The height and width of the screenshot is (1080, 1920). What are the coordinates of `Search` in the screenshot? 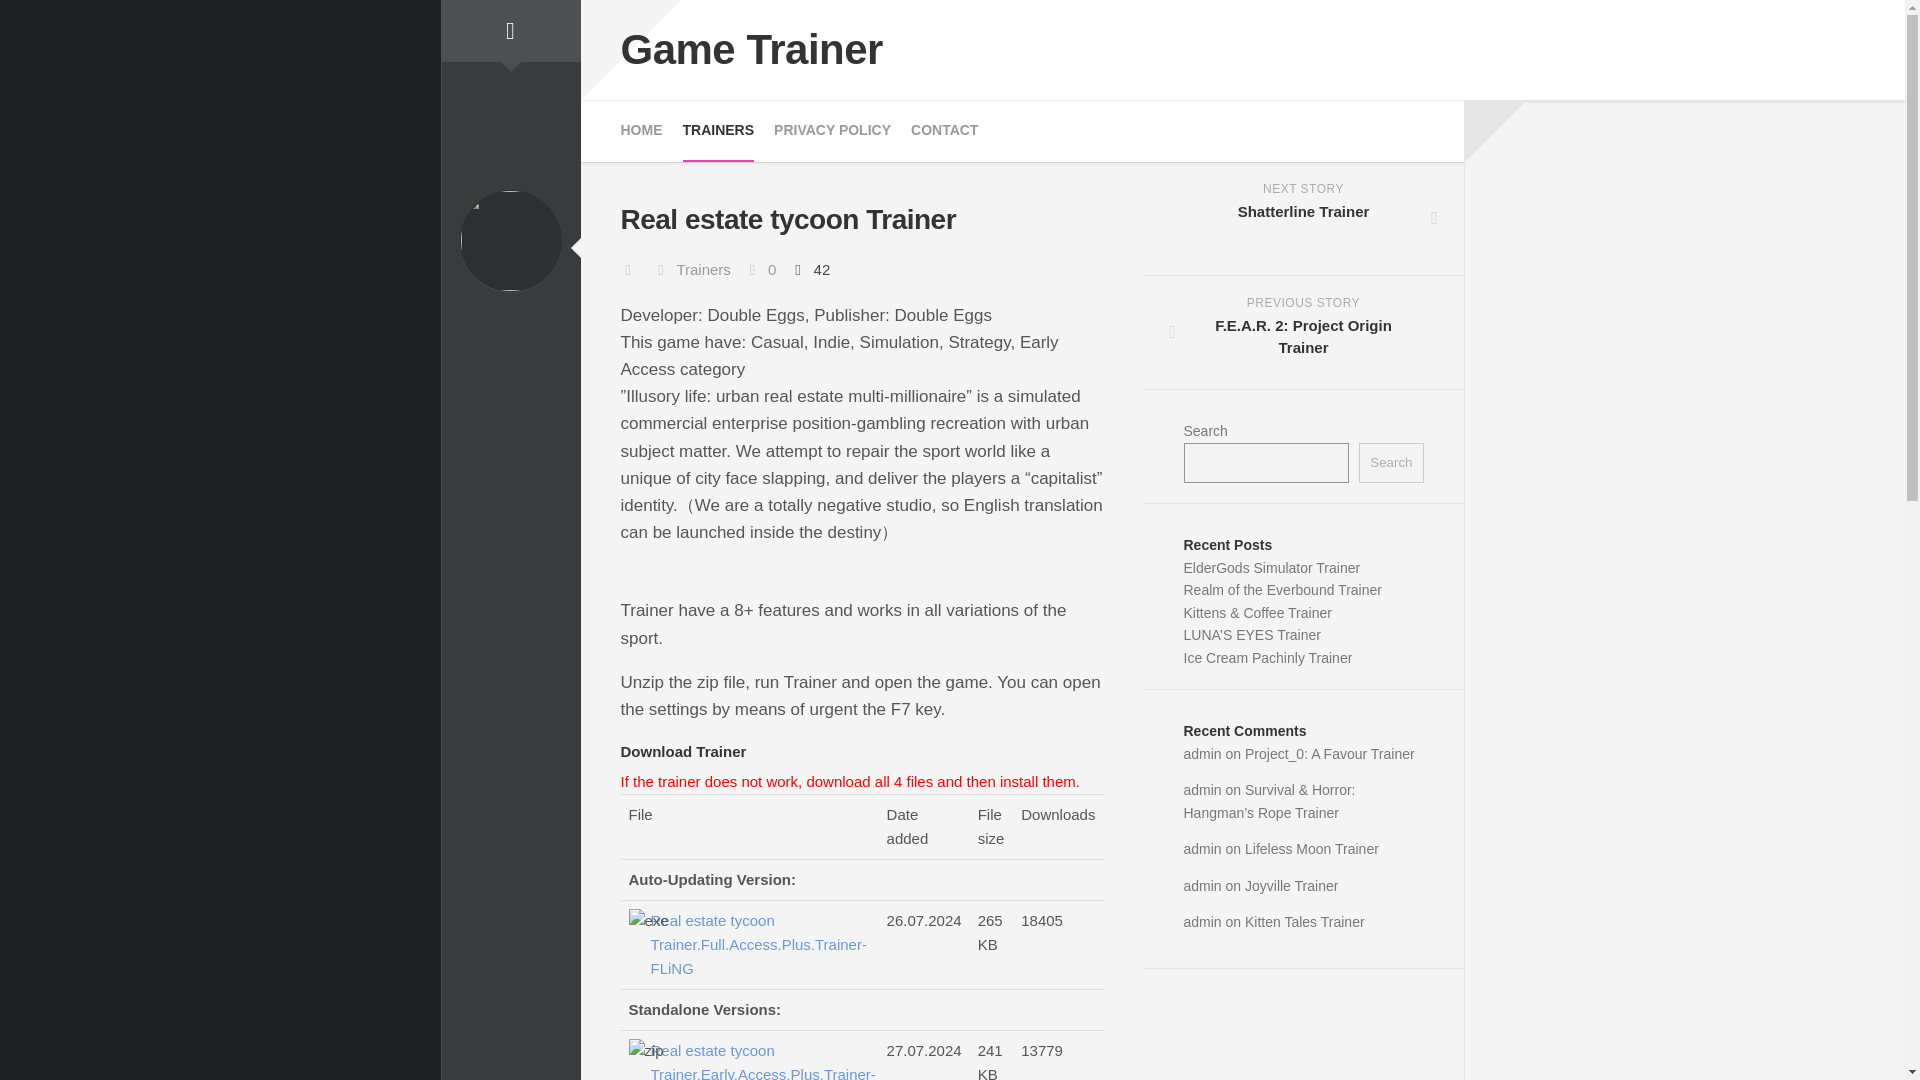 It's located at (1390, 462).